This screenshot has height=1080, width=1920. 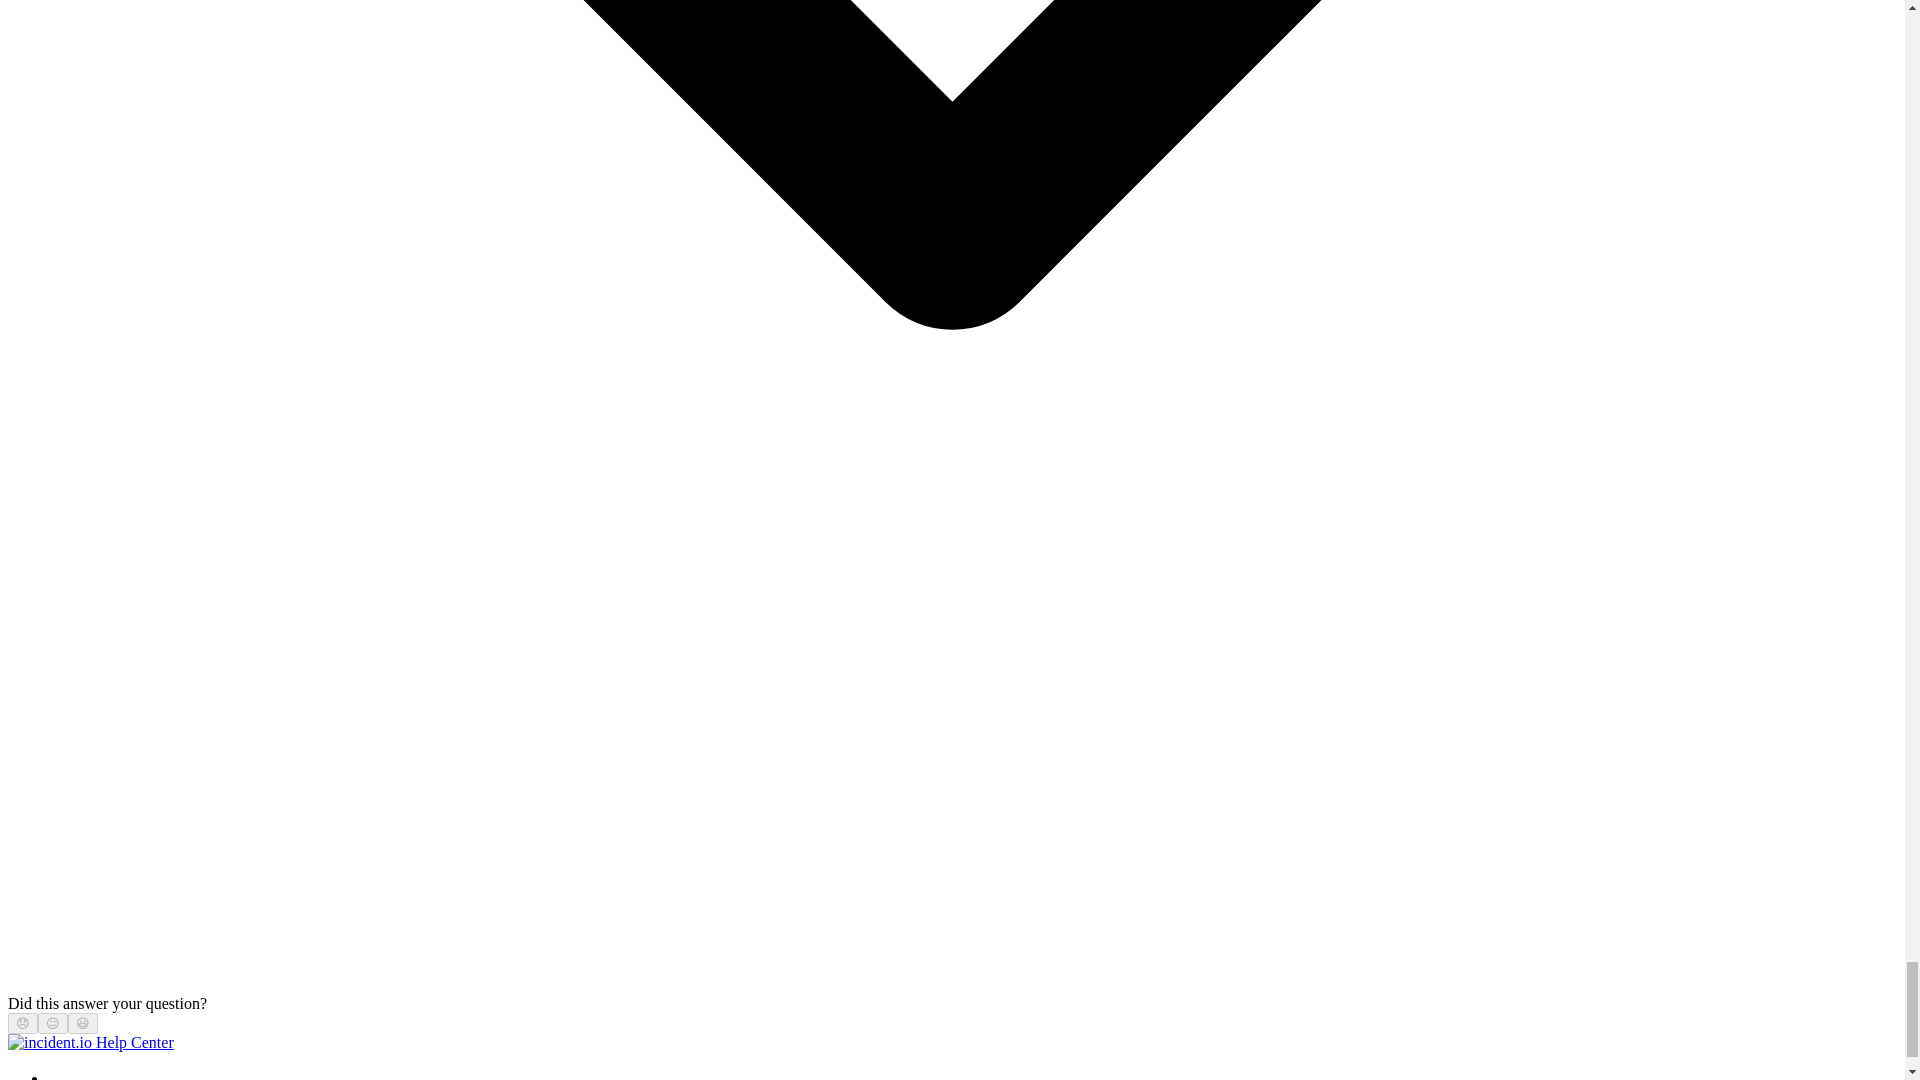 What do you see at coordinates (52, 1024) in the screenshot?
I see `Neutral` at bounding box center [52, 1024].